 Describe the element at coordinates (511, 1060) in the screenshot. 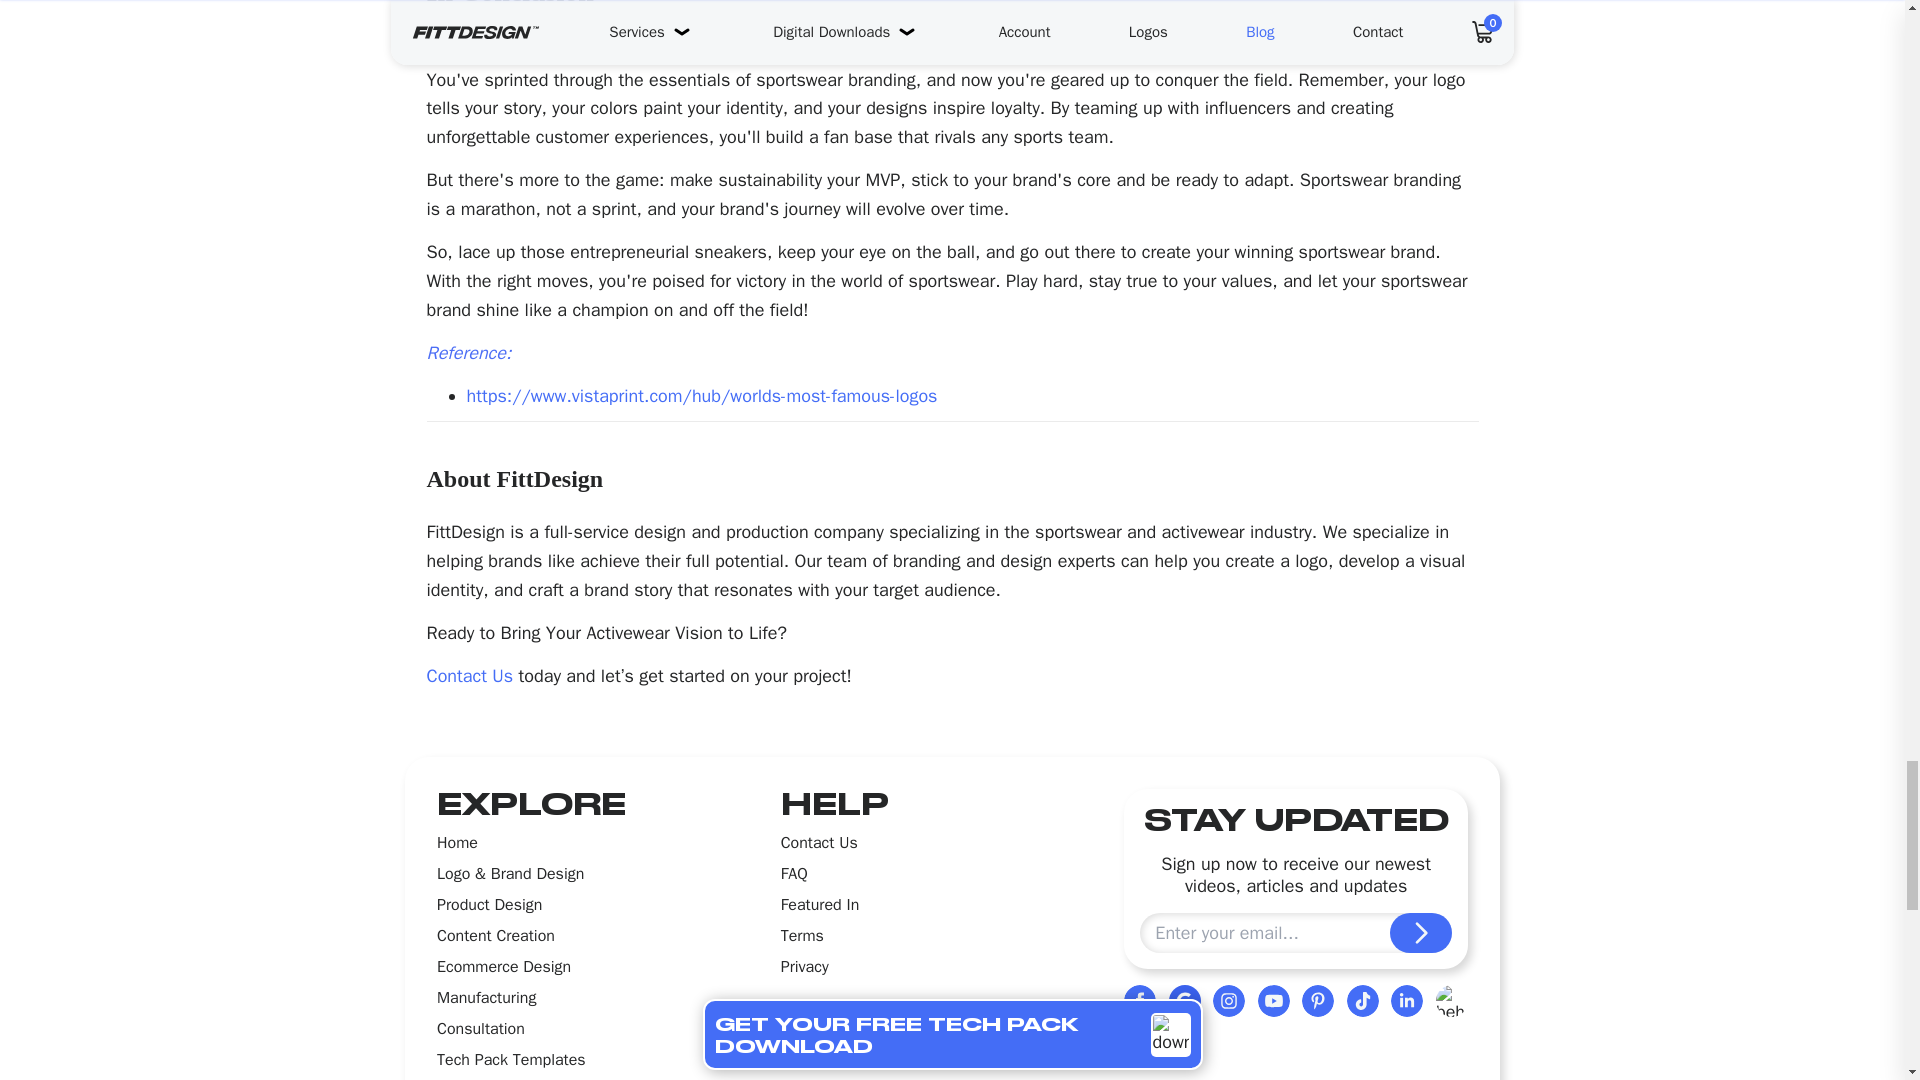

I see `Tech Pack Templates` at that location.